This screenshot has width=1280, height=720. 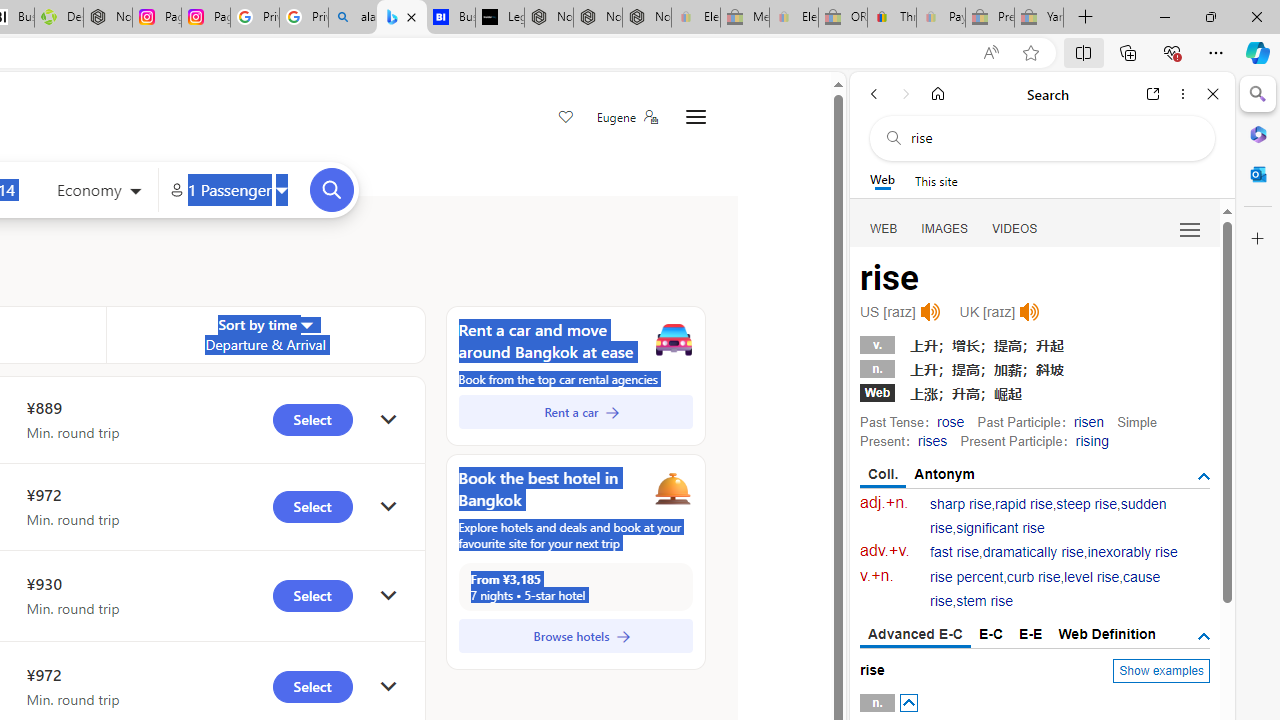 What do you see at coordinates (228, 190) in the screenshot?
I see `1 Passenger` at bounding box center [228, 190].